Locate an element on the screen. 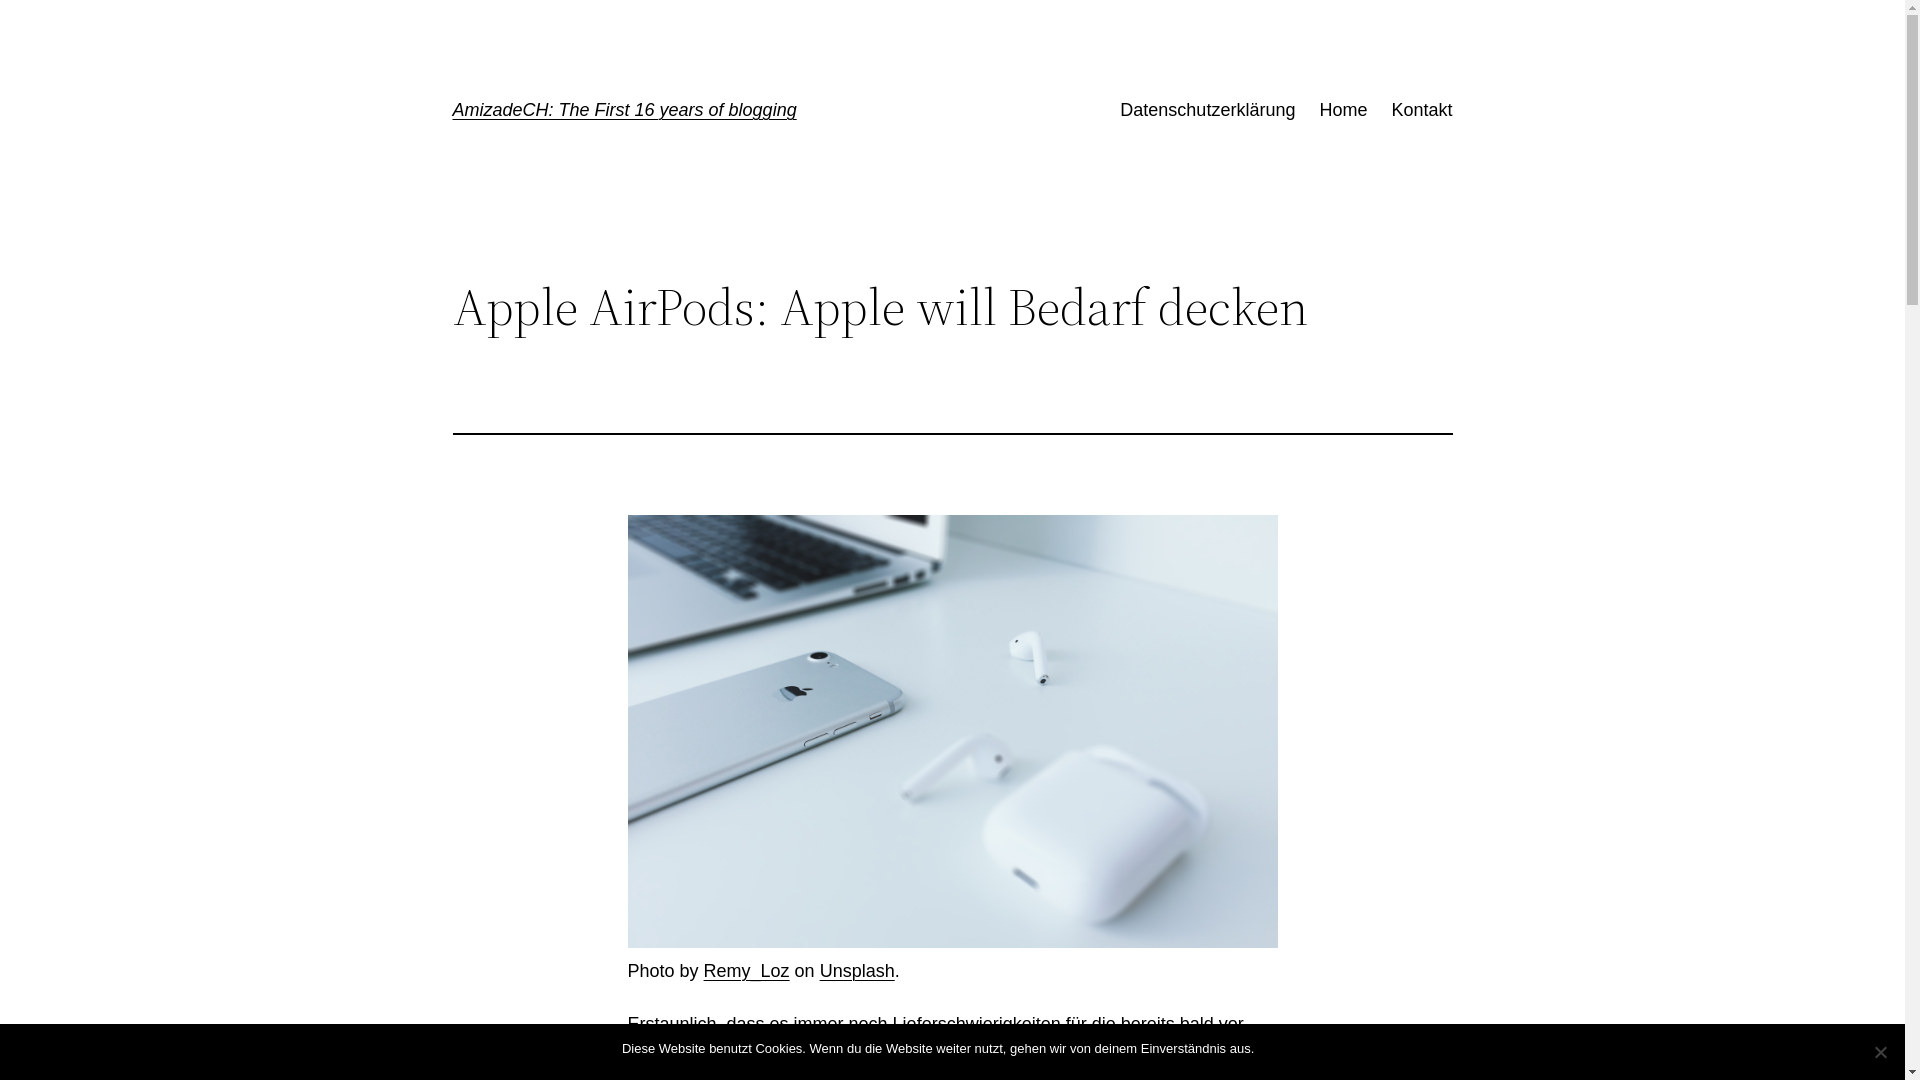  Unsplash is located at coordinates (858, 971).